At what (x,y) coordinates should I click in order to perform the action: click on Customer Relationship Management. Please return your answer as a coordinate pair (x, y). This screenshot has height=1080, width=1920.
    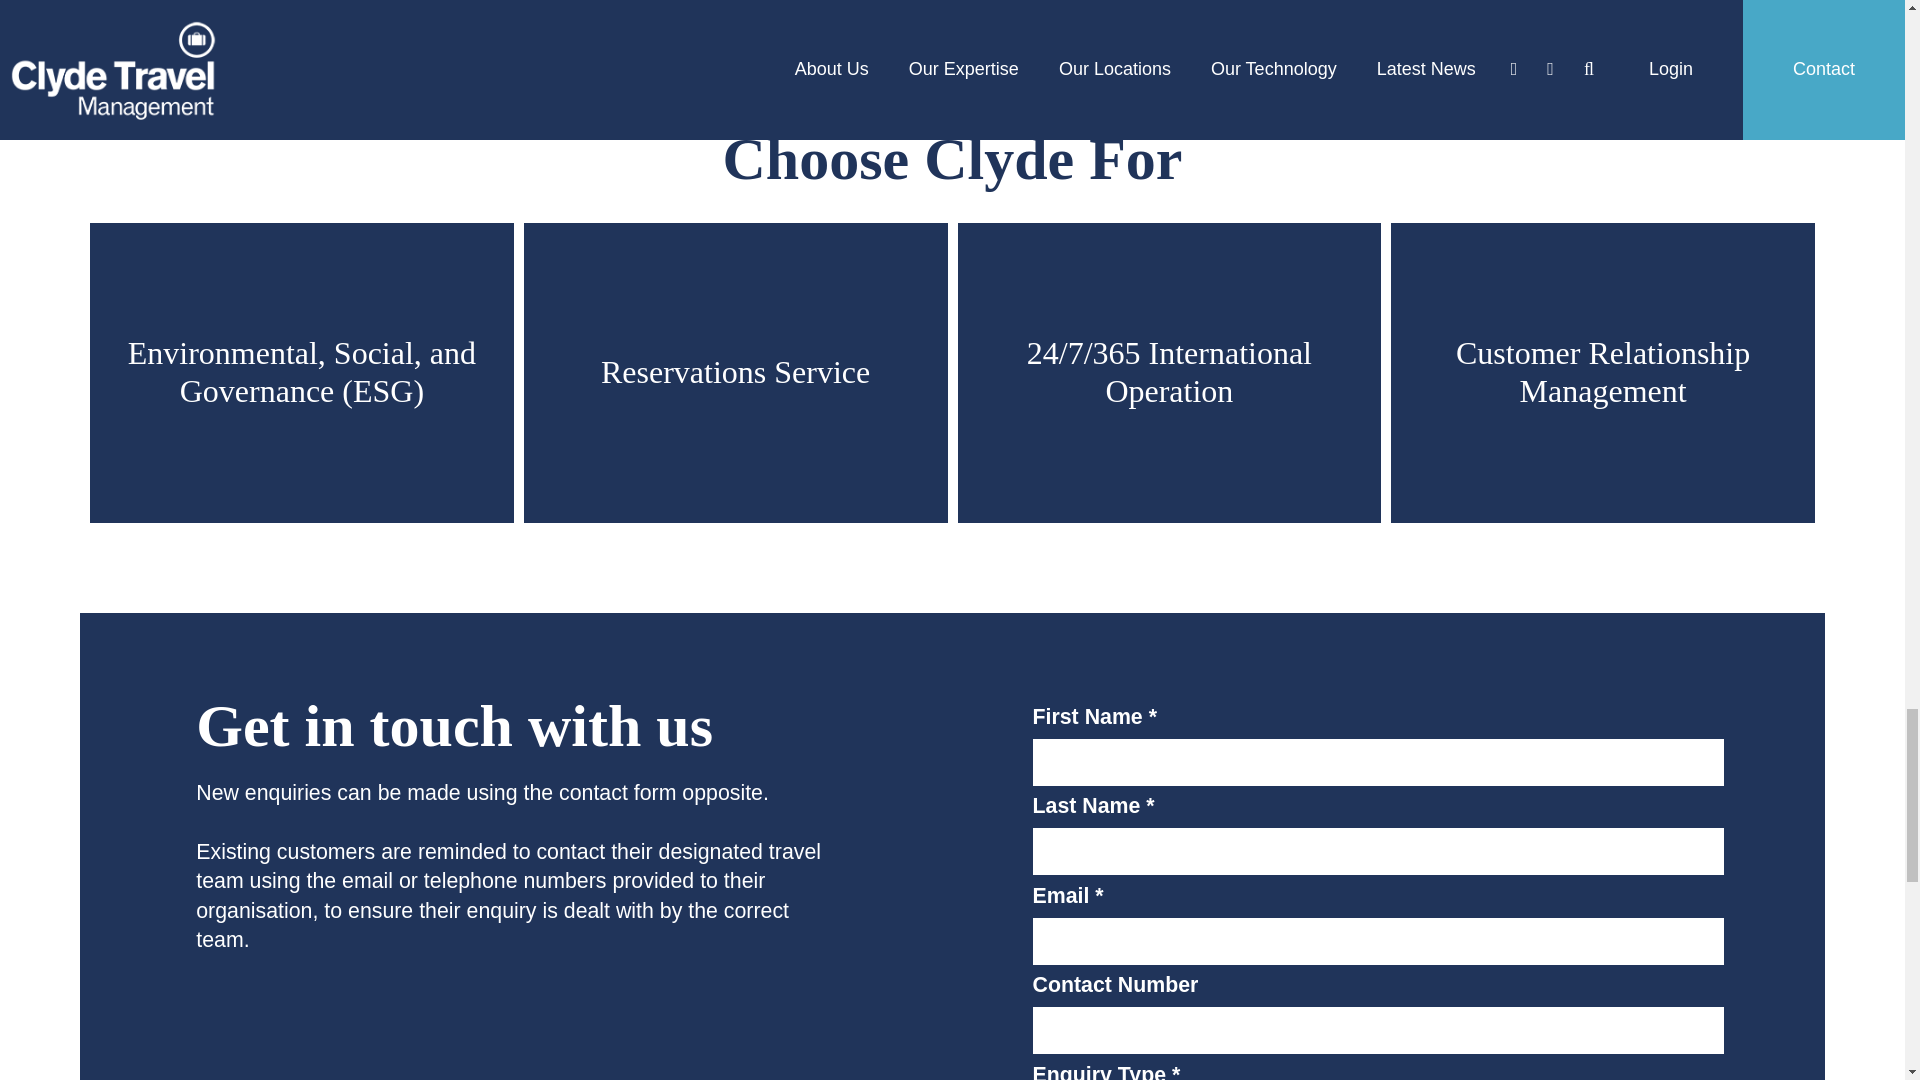
    Looking at the image, I should click on (1602, 372).